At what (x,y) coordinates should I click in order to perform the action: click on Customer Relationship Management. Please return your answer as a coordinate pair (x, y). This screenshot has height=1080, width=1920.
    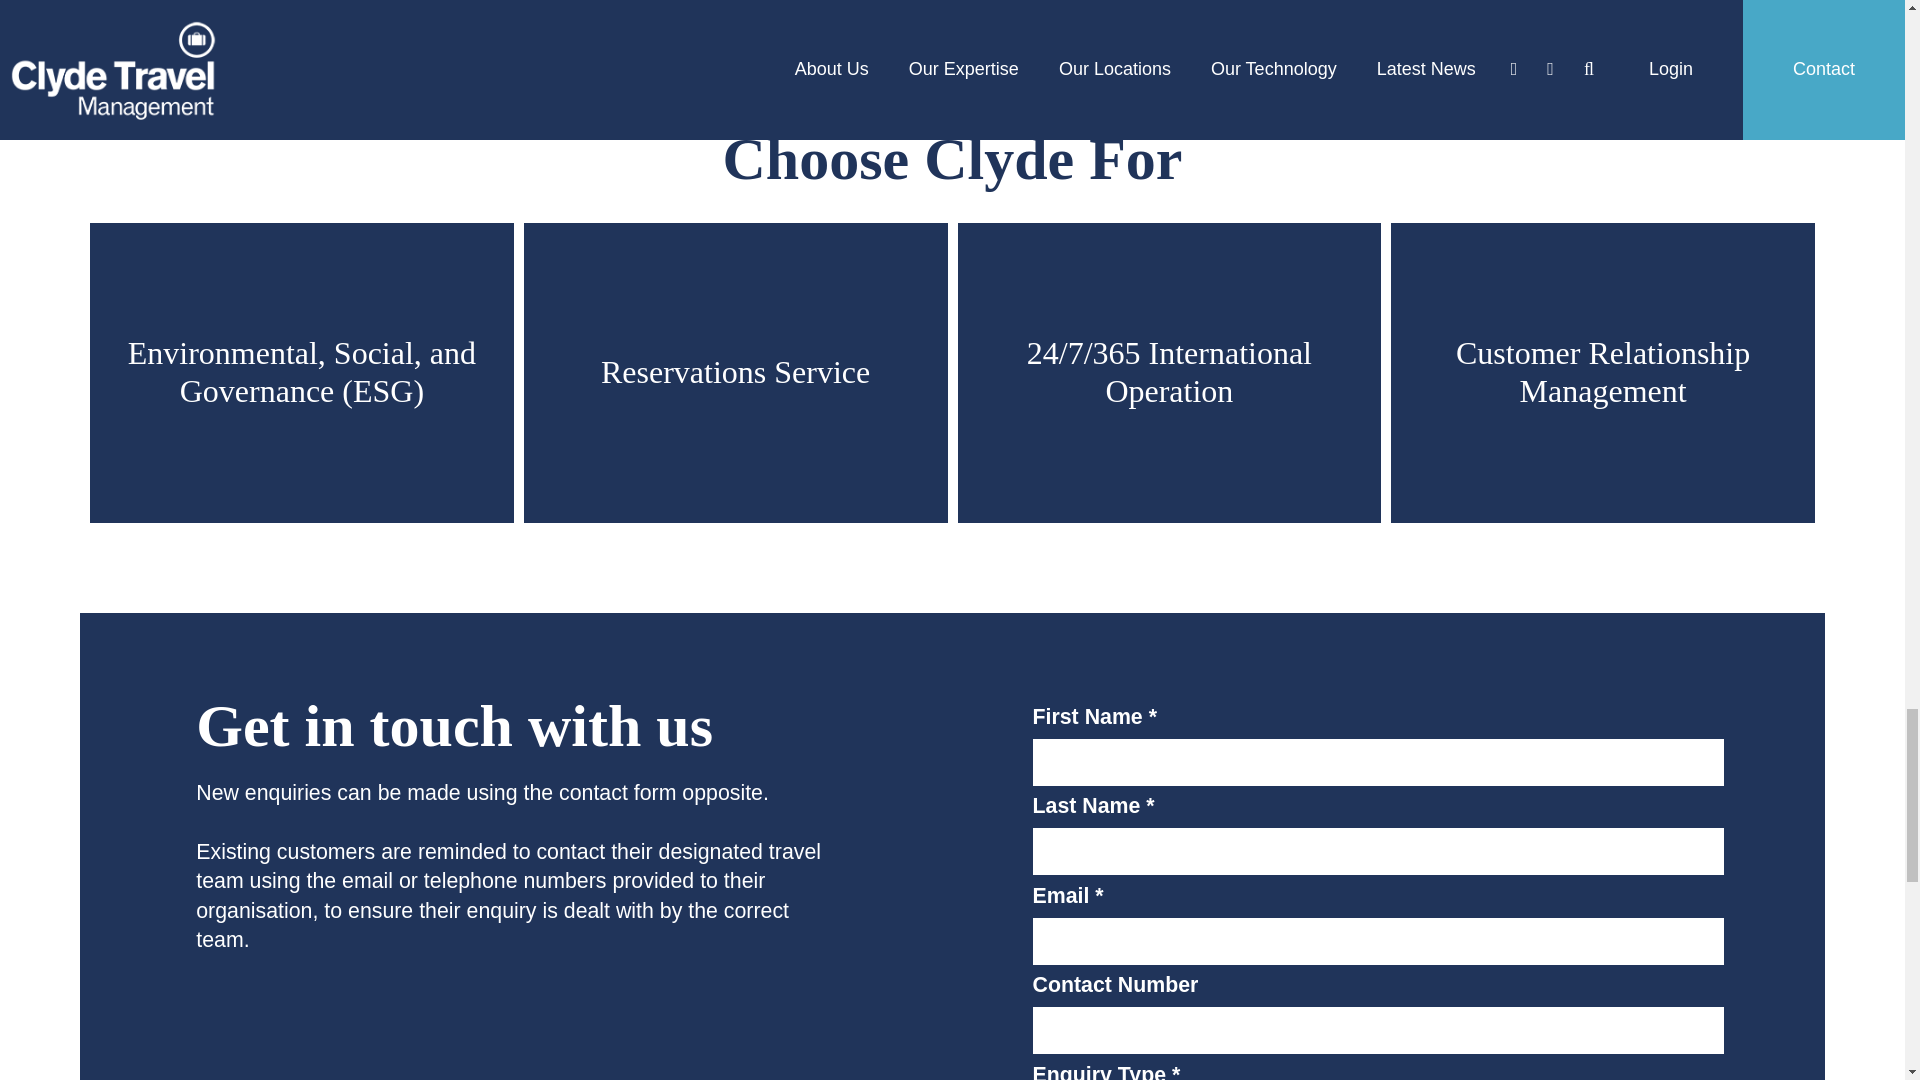
    Looking at the image, I should click on (1602, 372).